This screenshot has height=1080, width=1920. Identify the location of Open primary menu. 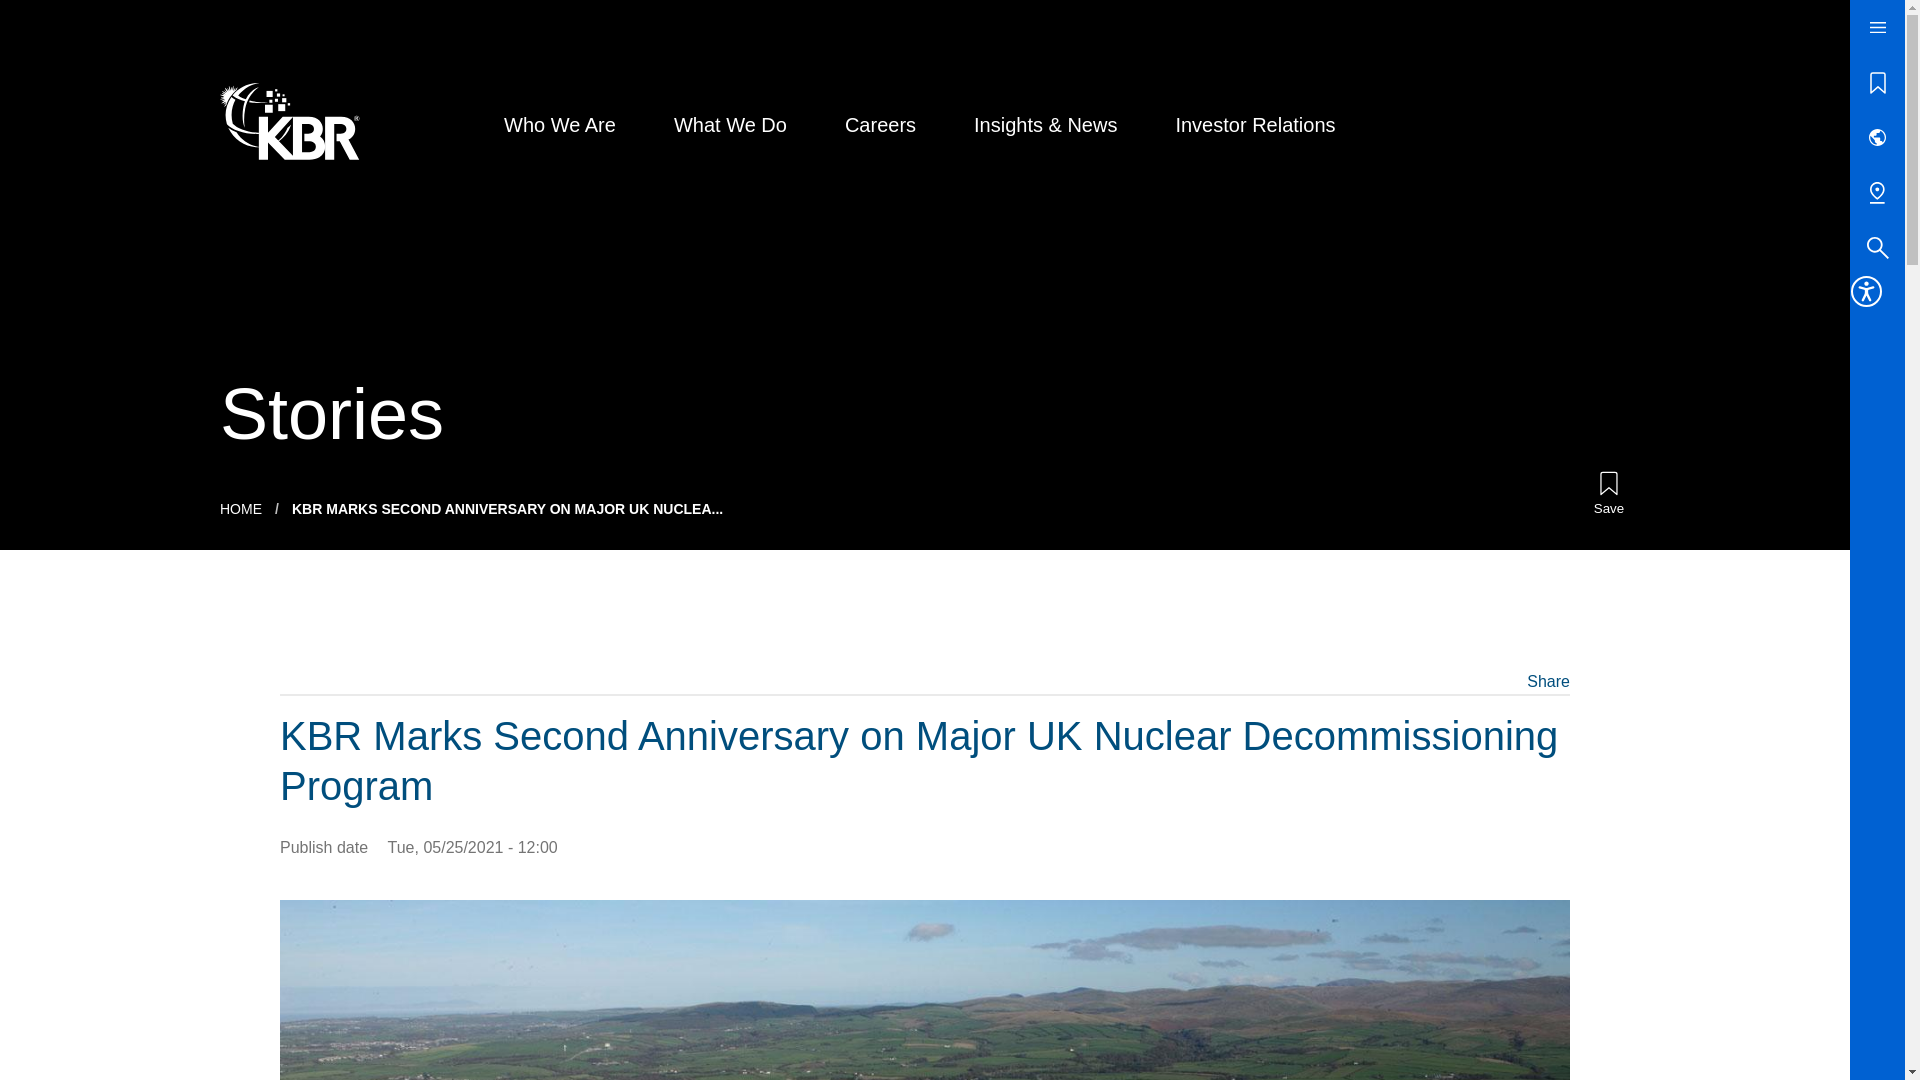
(1877, 28).